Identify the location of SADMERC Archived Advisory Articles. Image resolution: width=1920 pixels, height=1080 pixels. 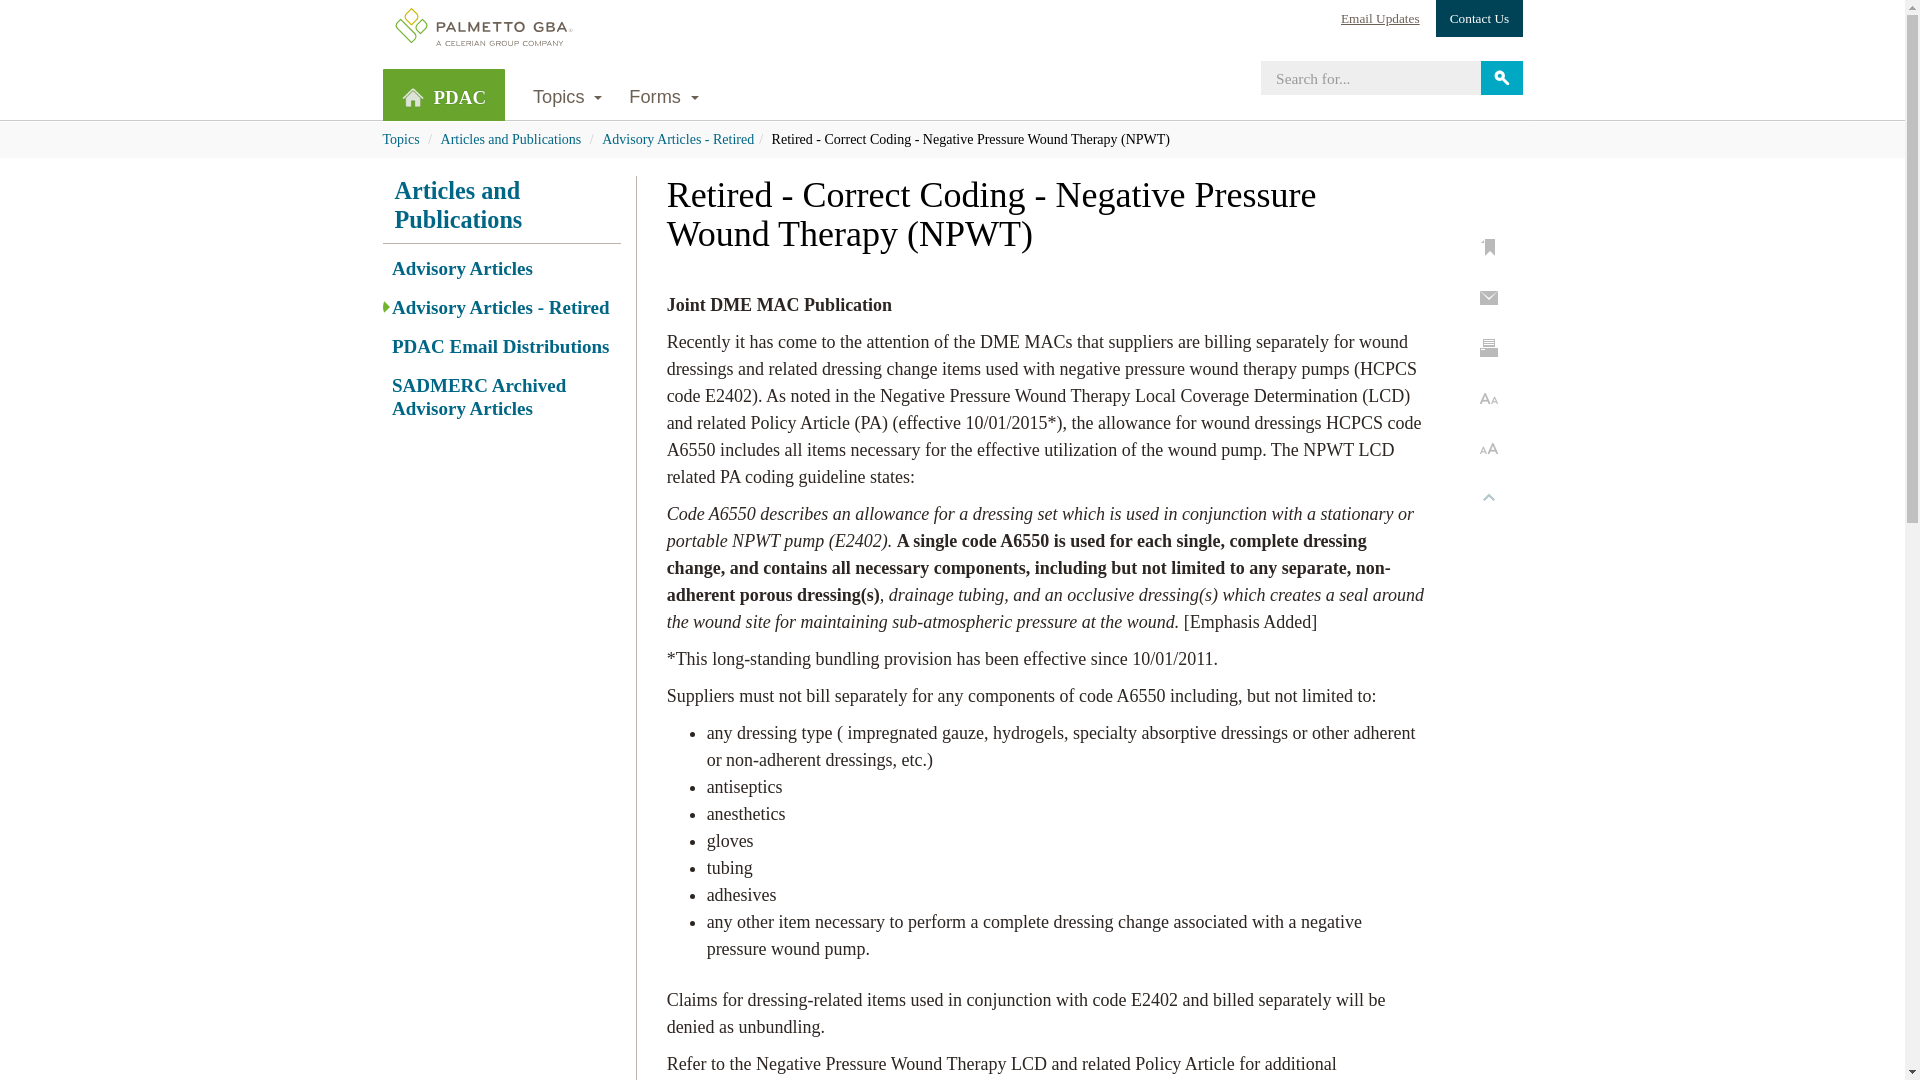
(500, 398).